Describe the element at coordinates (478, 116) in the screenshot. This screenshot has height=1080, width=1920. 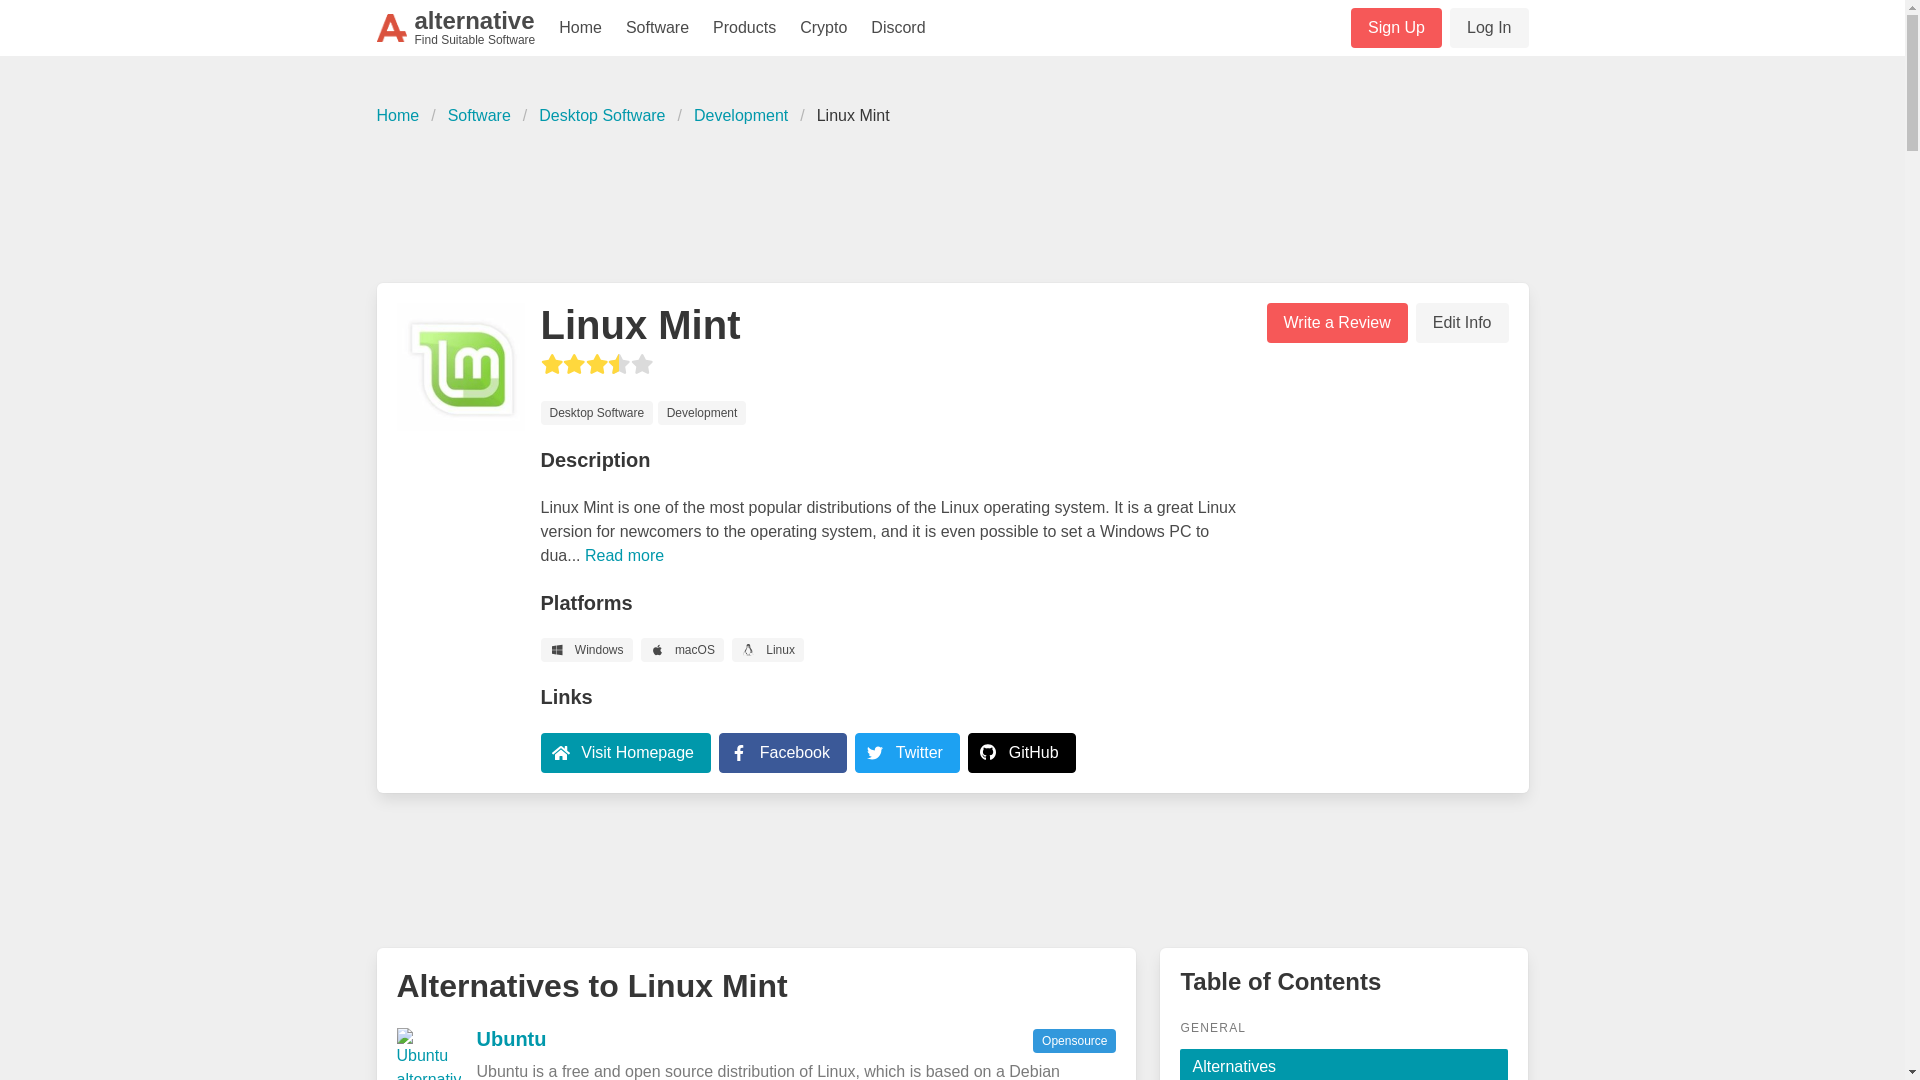
I see `Edit Info` at that location.